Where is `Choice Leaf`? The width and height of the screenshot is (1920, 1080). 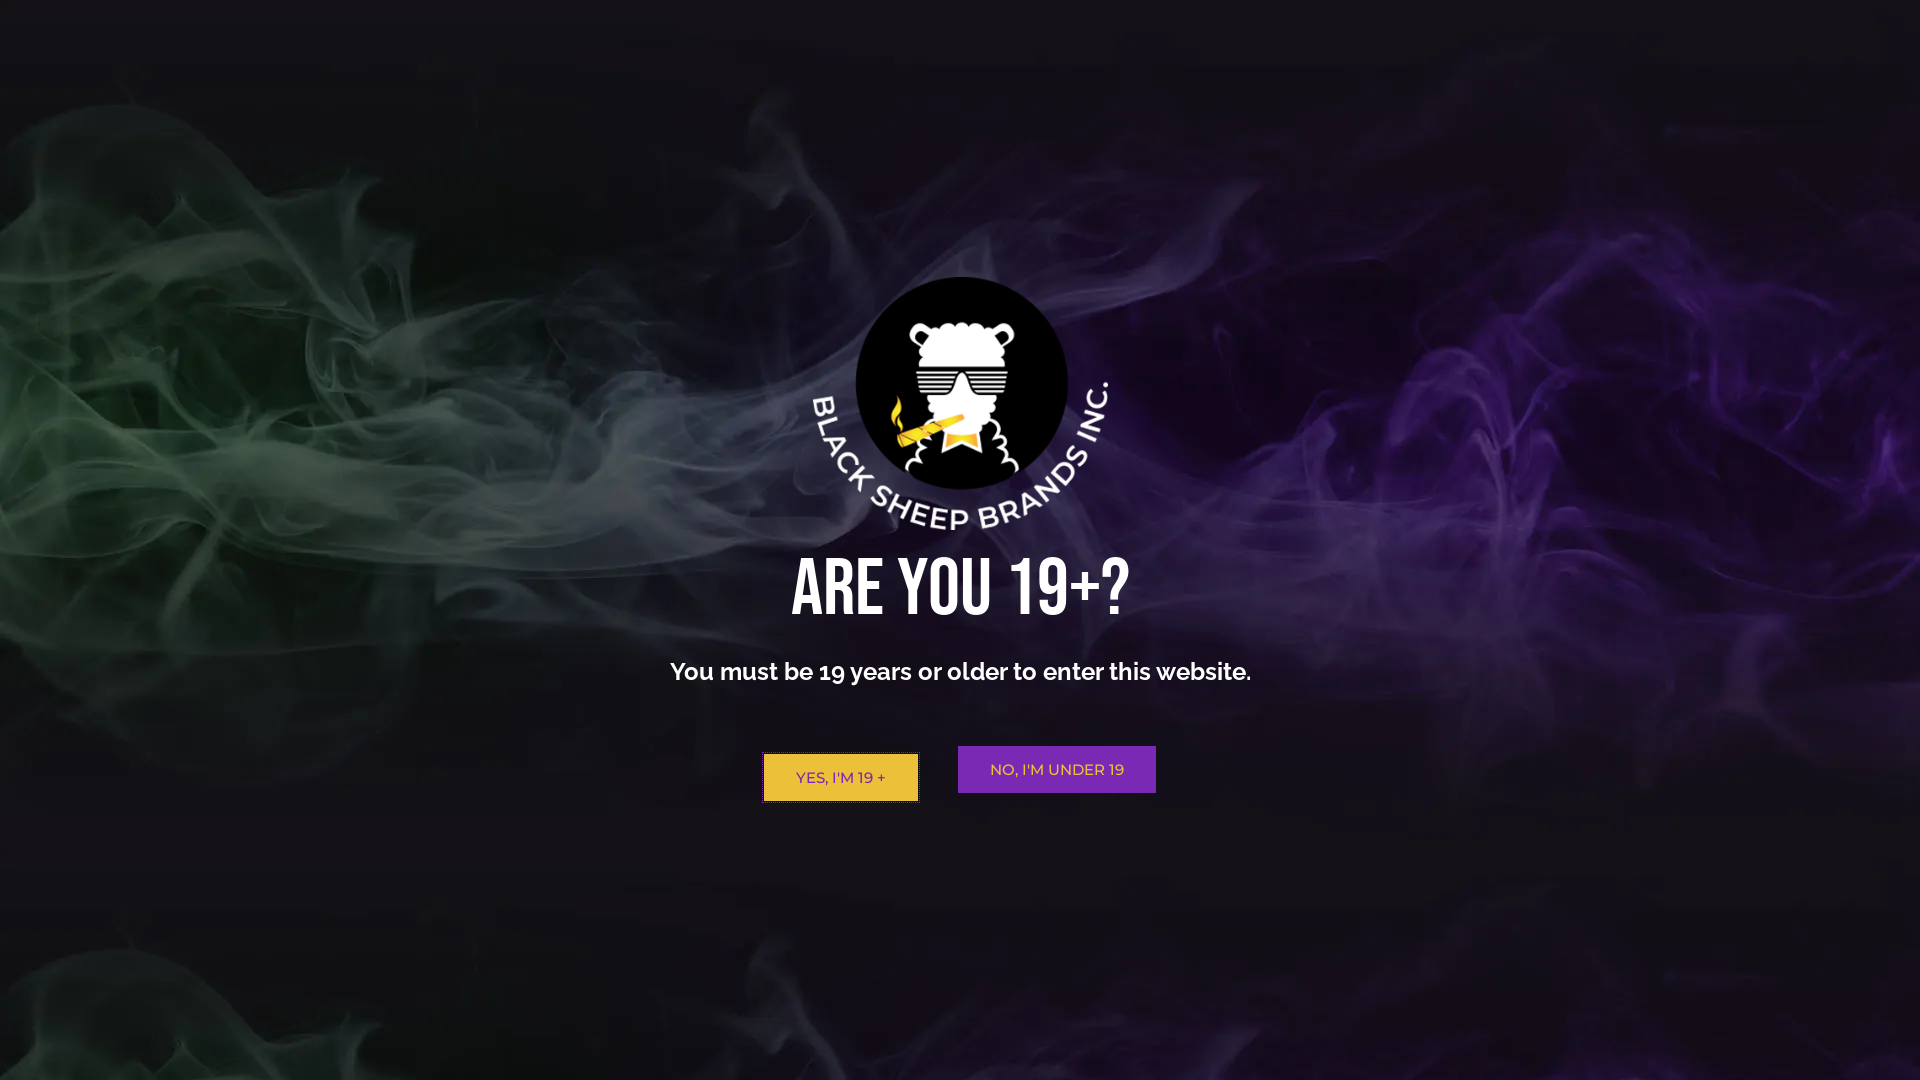 Choice Leaf is located at coordinates (1346, 972).